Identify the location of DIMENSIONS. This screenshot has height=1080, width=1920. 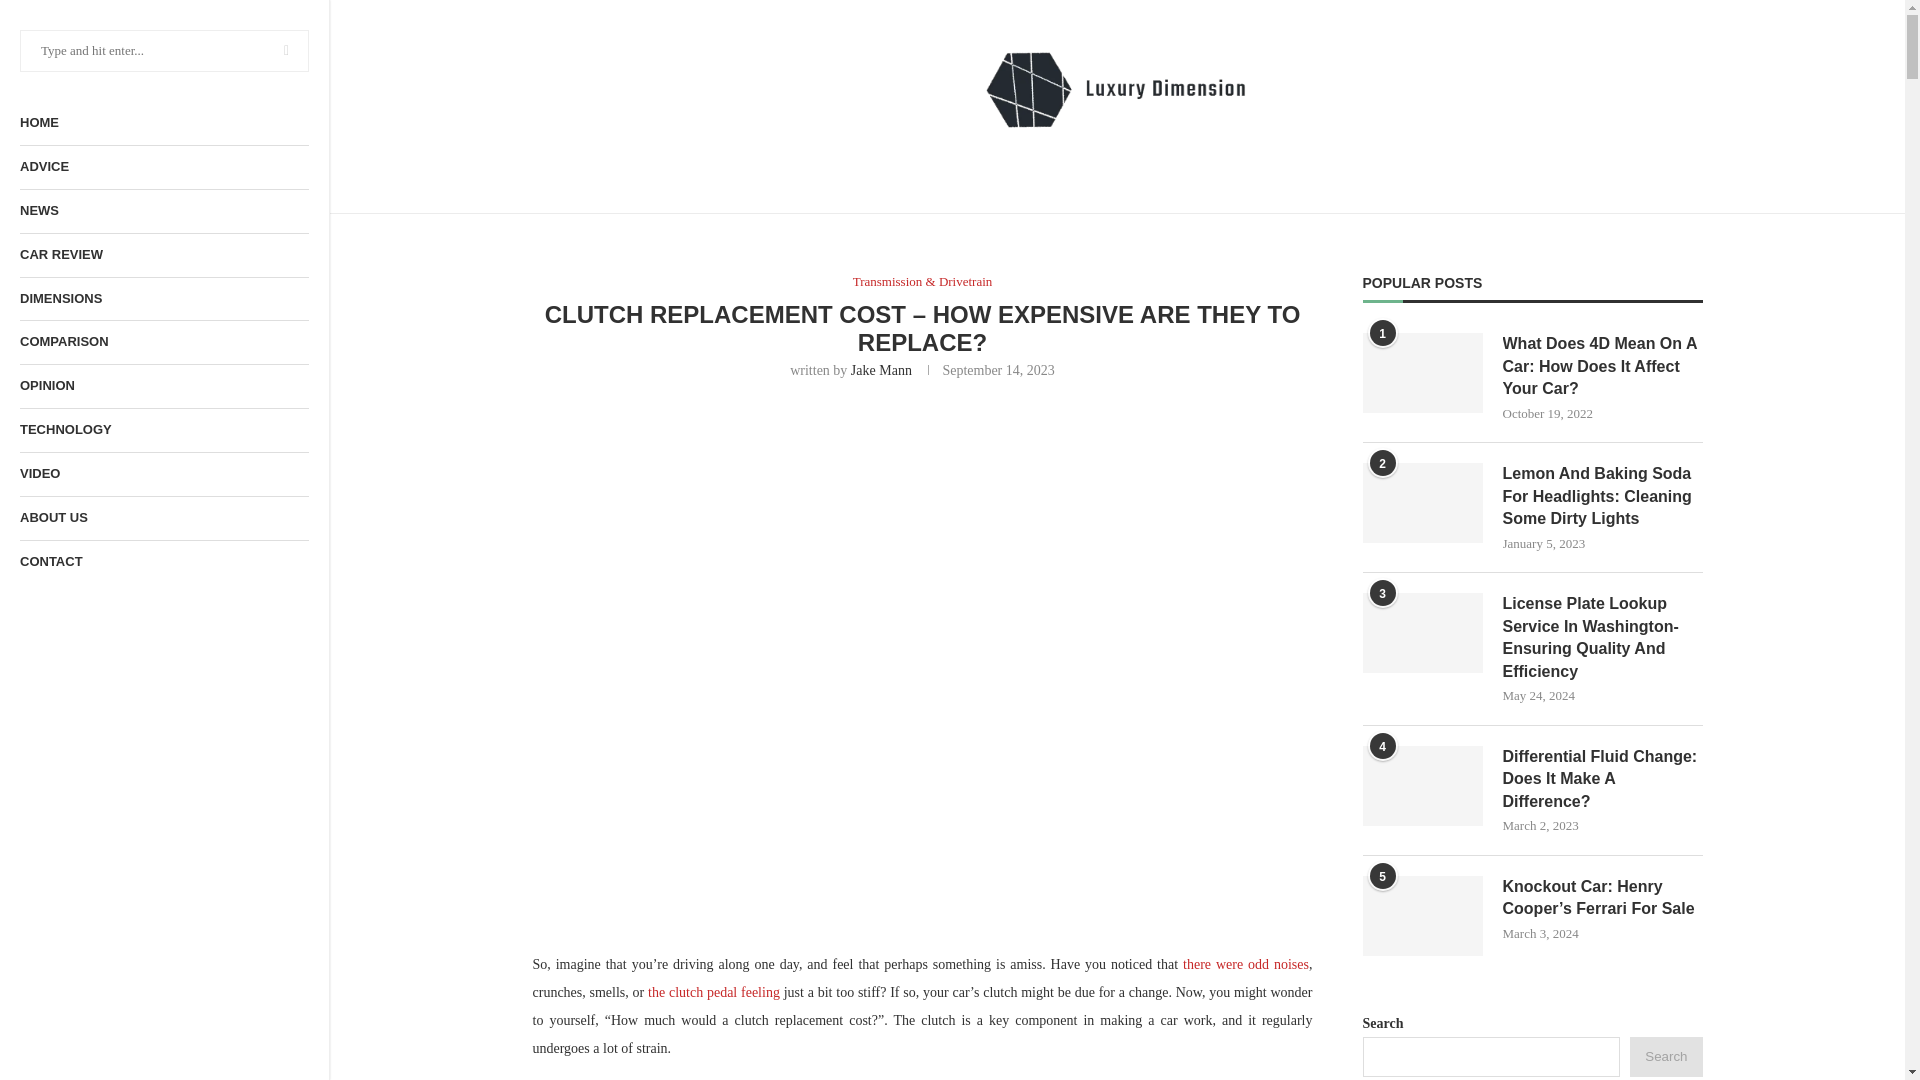
(164, 298).